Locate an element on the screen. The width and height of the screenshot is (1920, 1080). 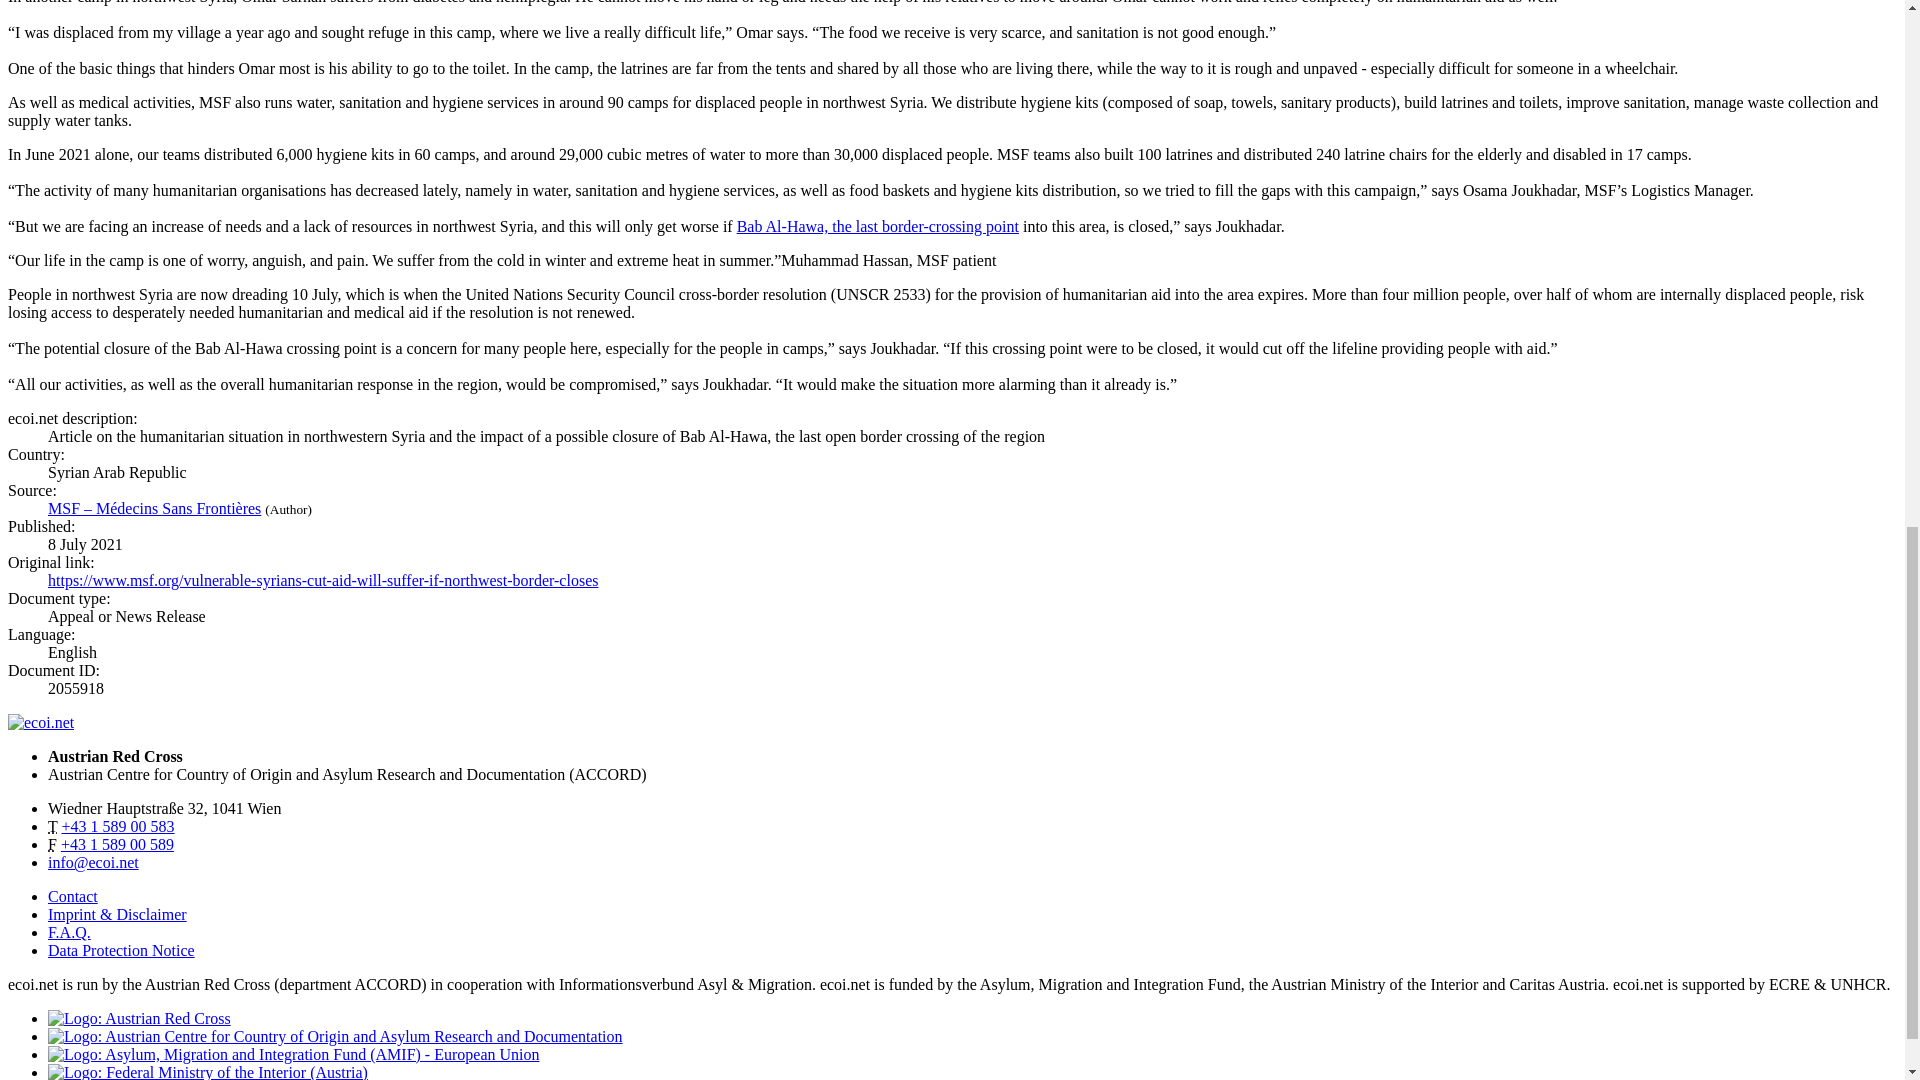
Data Protection Notice is located at coordinates (122, 950).